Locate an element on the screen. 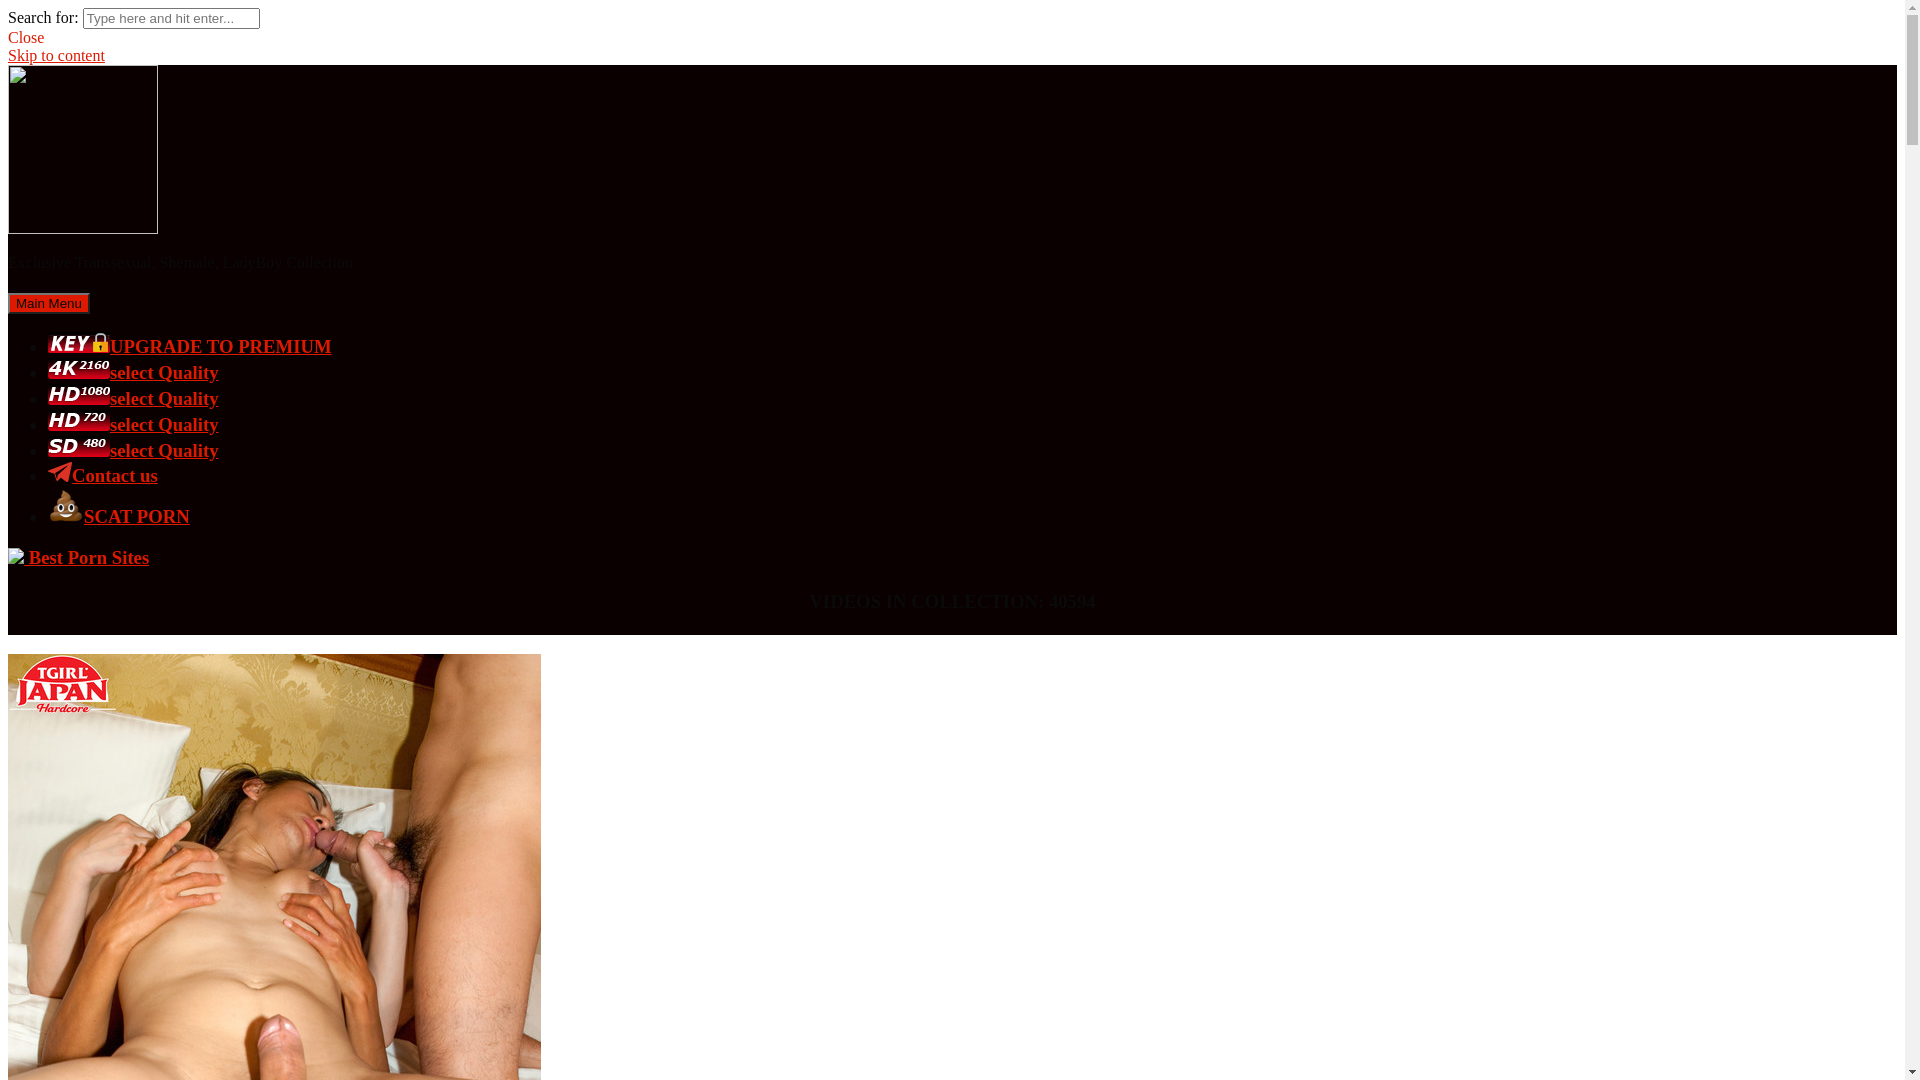  UPGRADE TO PREMIUM is located at coordinates (190, 346).